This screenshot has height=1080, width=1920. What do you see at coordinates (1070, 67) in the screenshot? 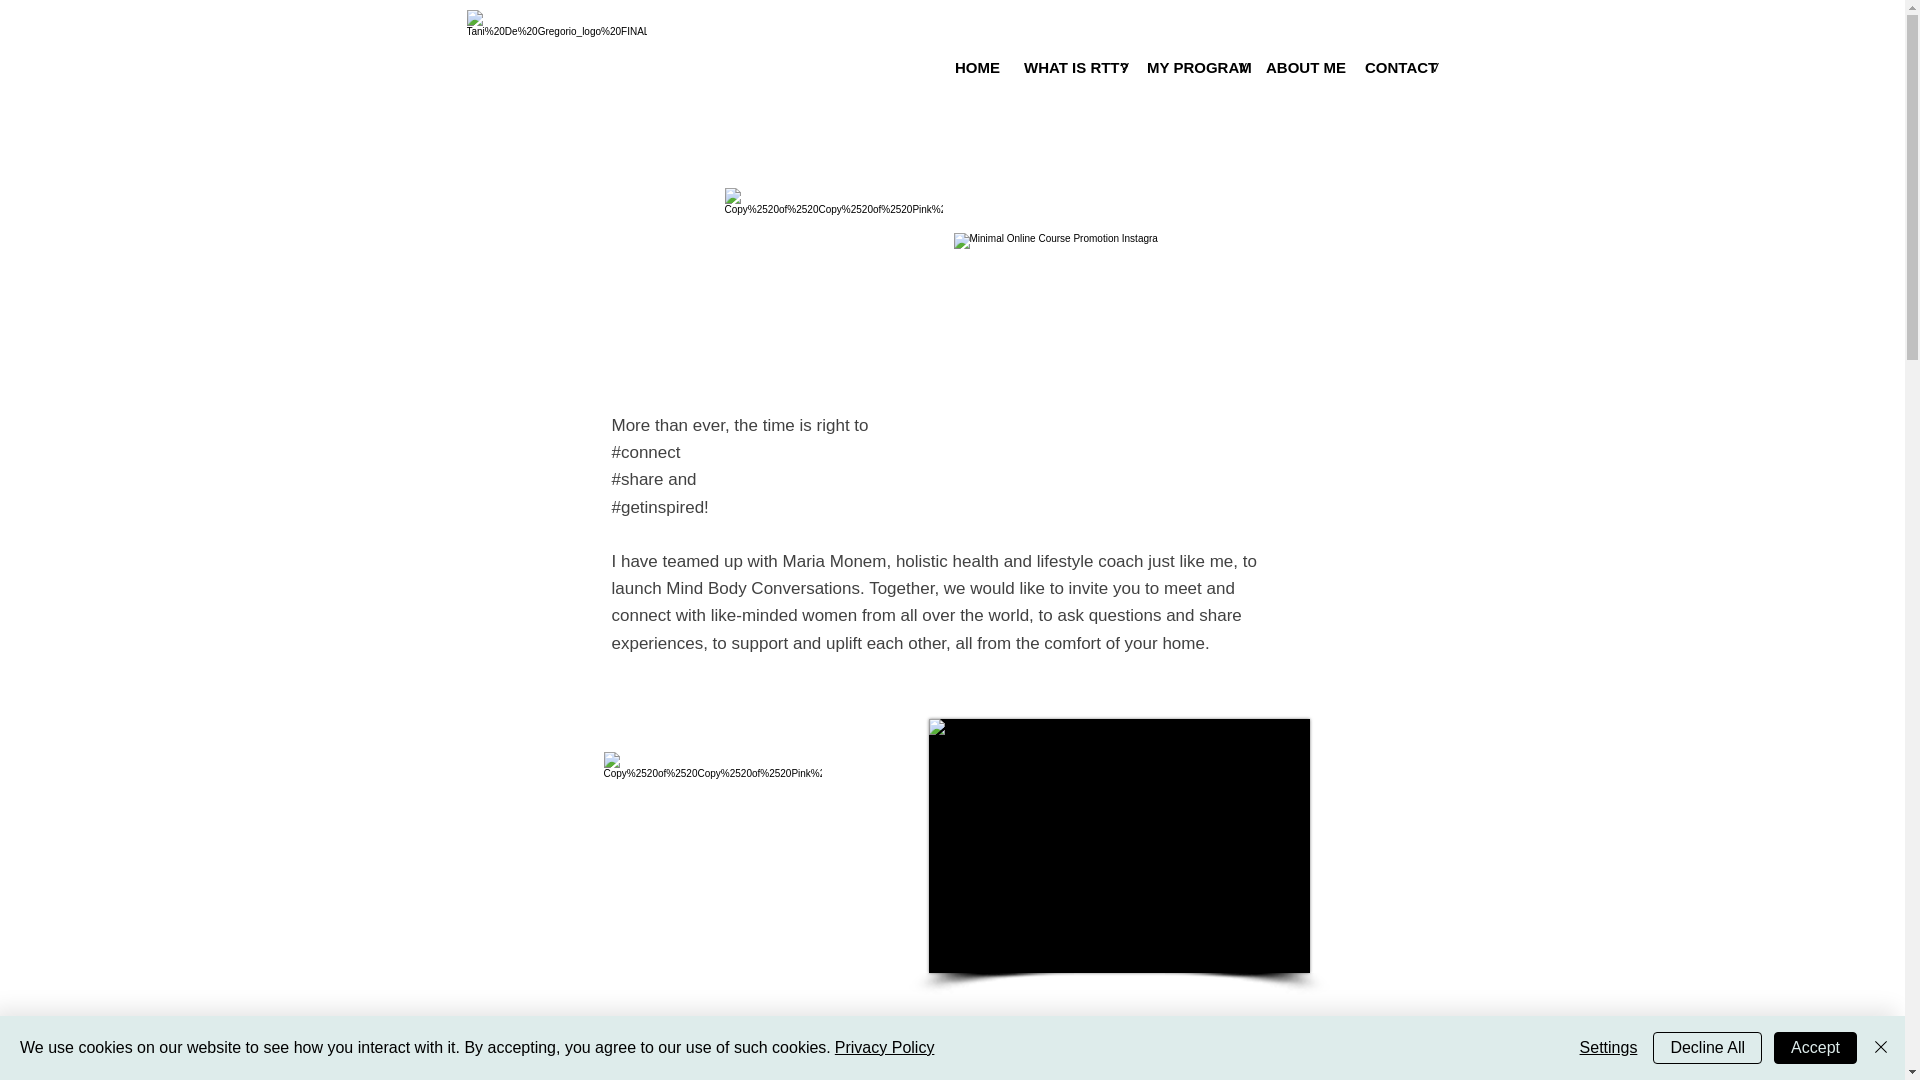
I see `WHAT IS RTT?` at bounding box center [1070, 67].